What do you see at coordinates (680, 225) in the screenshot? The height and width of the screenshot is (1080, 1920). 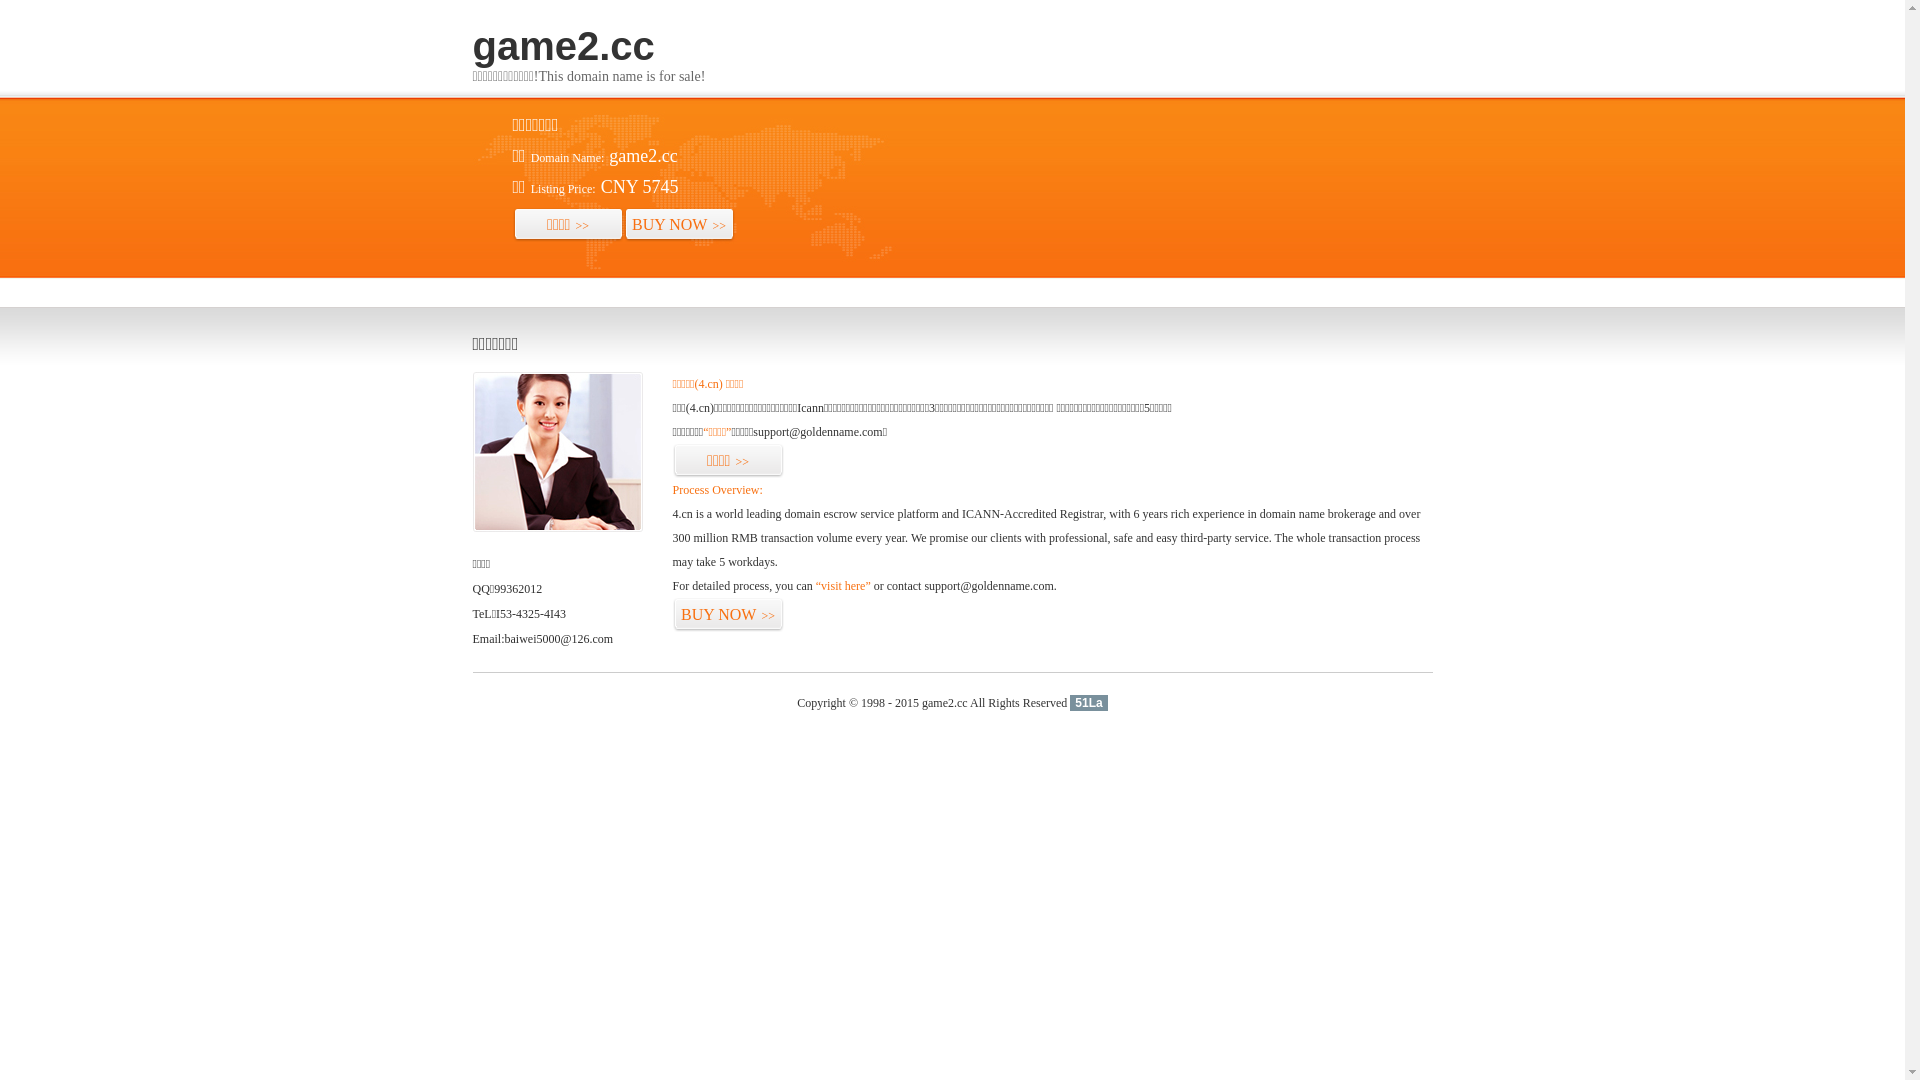 I see `BUY NOW>>` at bounding box center [680, 225].